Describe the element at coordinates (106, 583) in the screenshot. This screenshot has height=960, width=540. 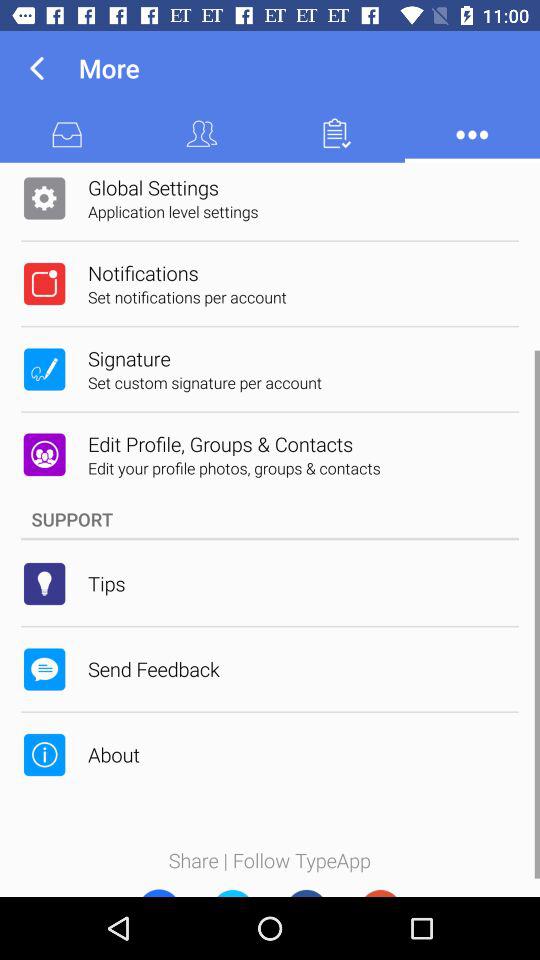
I see `click item below the support app` at that location.